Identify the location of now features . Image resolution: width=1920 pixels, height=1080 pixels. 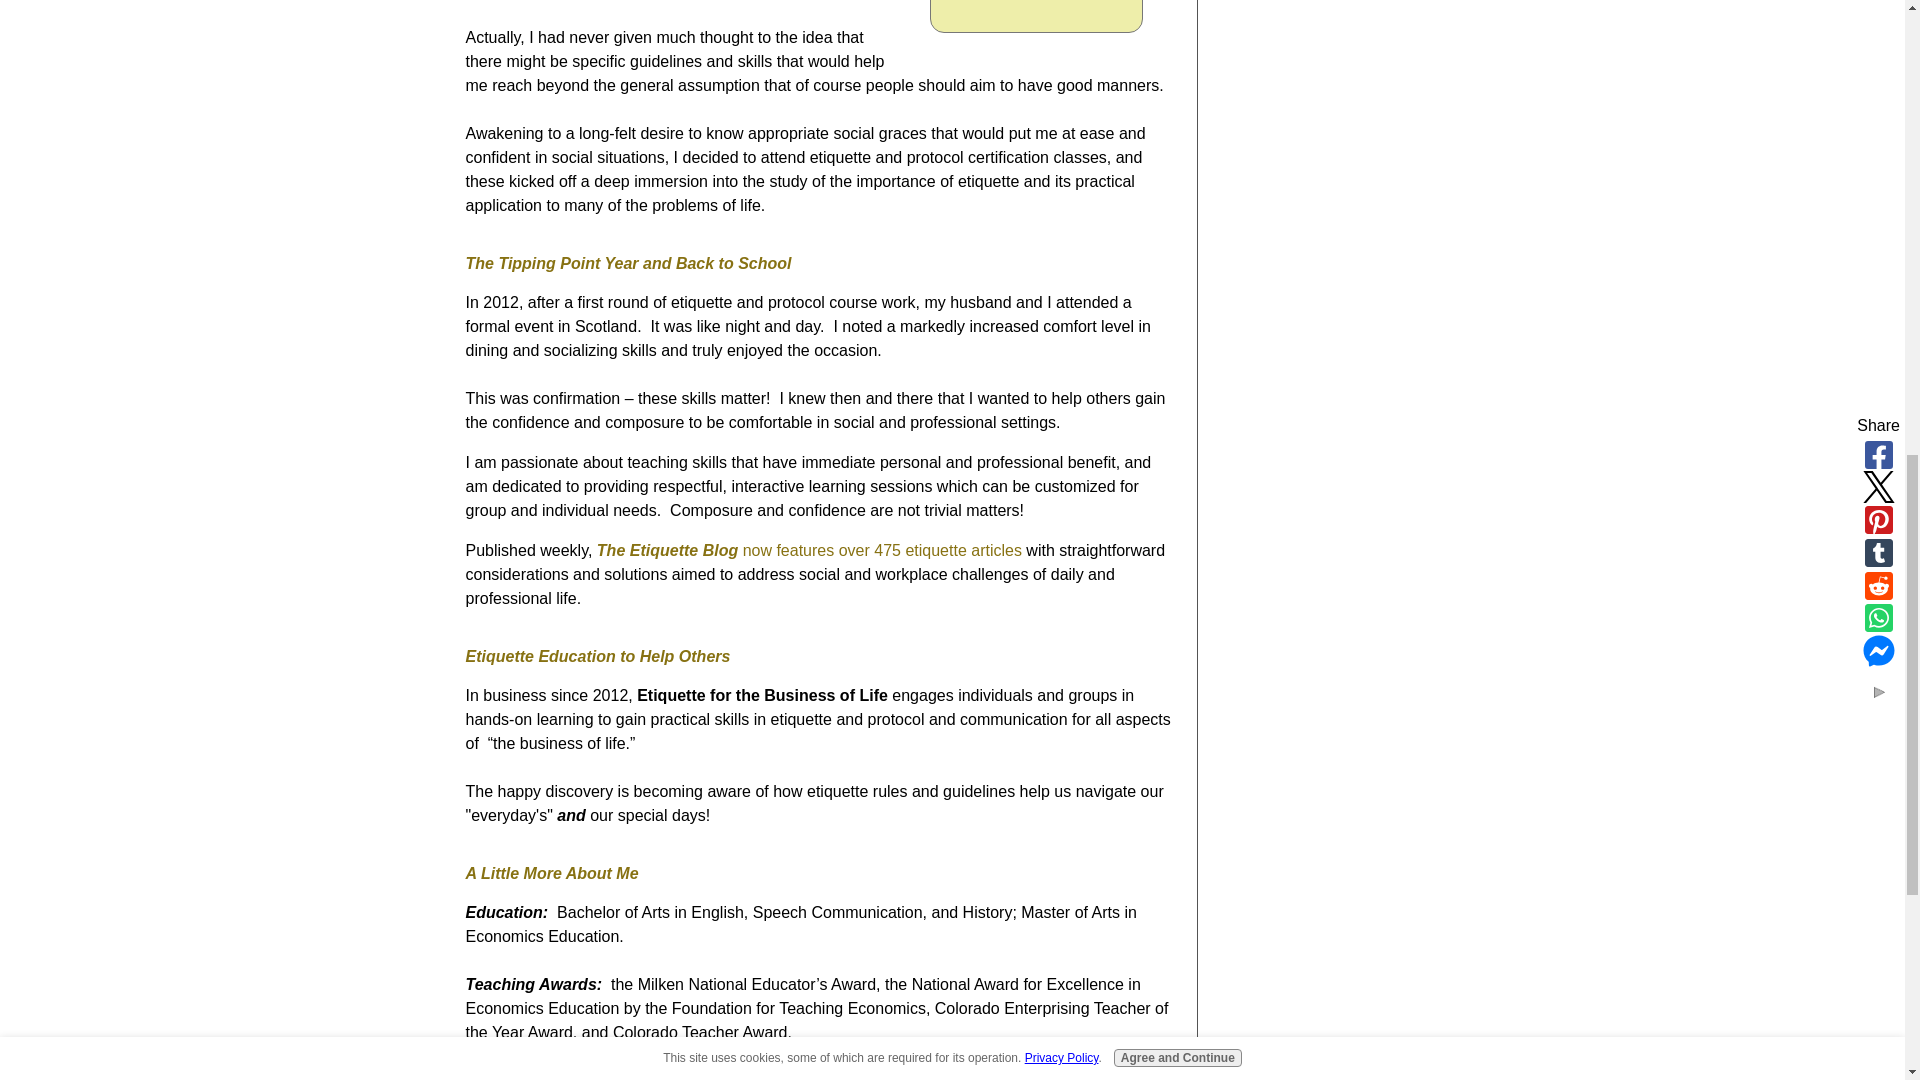
(791, 550).